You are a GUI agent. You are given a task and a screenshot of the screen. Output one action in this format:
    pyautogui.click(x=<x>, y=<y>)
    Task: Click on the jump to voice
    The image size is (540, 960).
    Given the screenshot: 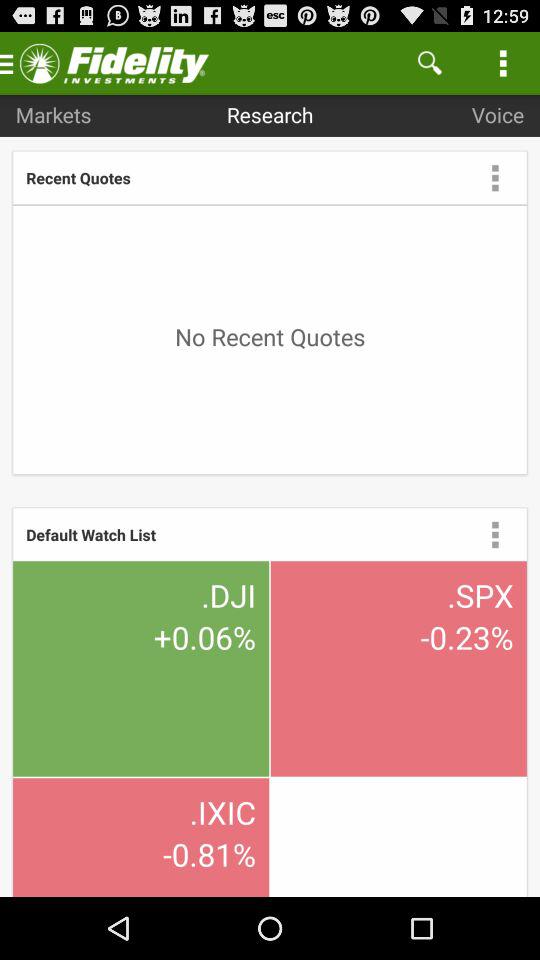 What is the action you would take?
    pyautogui.click(x=498, y=114)
    